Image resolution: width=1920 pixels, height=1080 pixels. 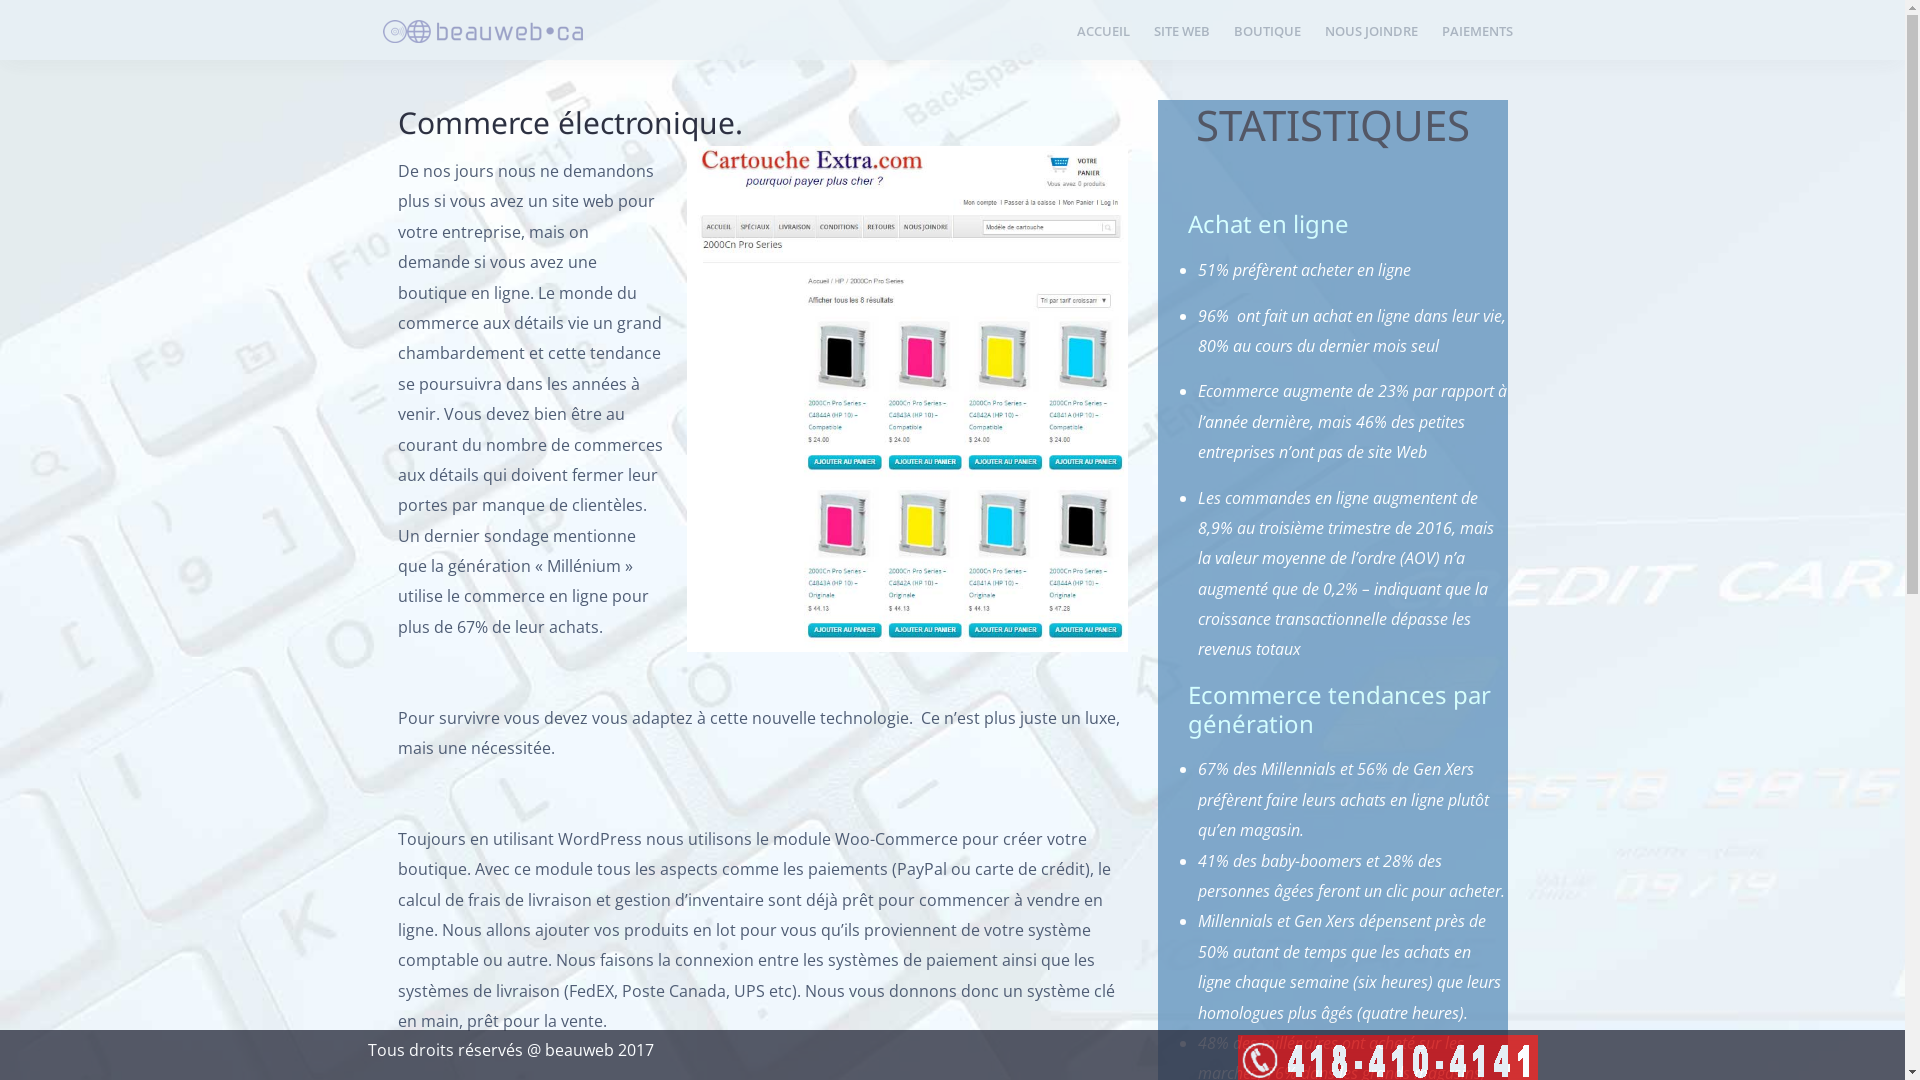 I want to click on NOUS JOINDRE, so click(x=1370, y=32).